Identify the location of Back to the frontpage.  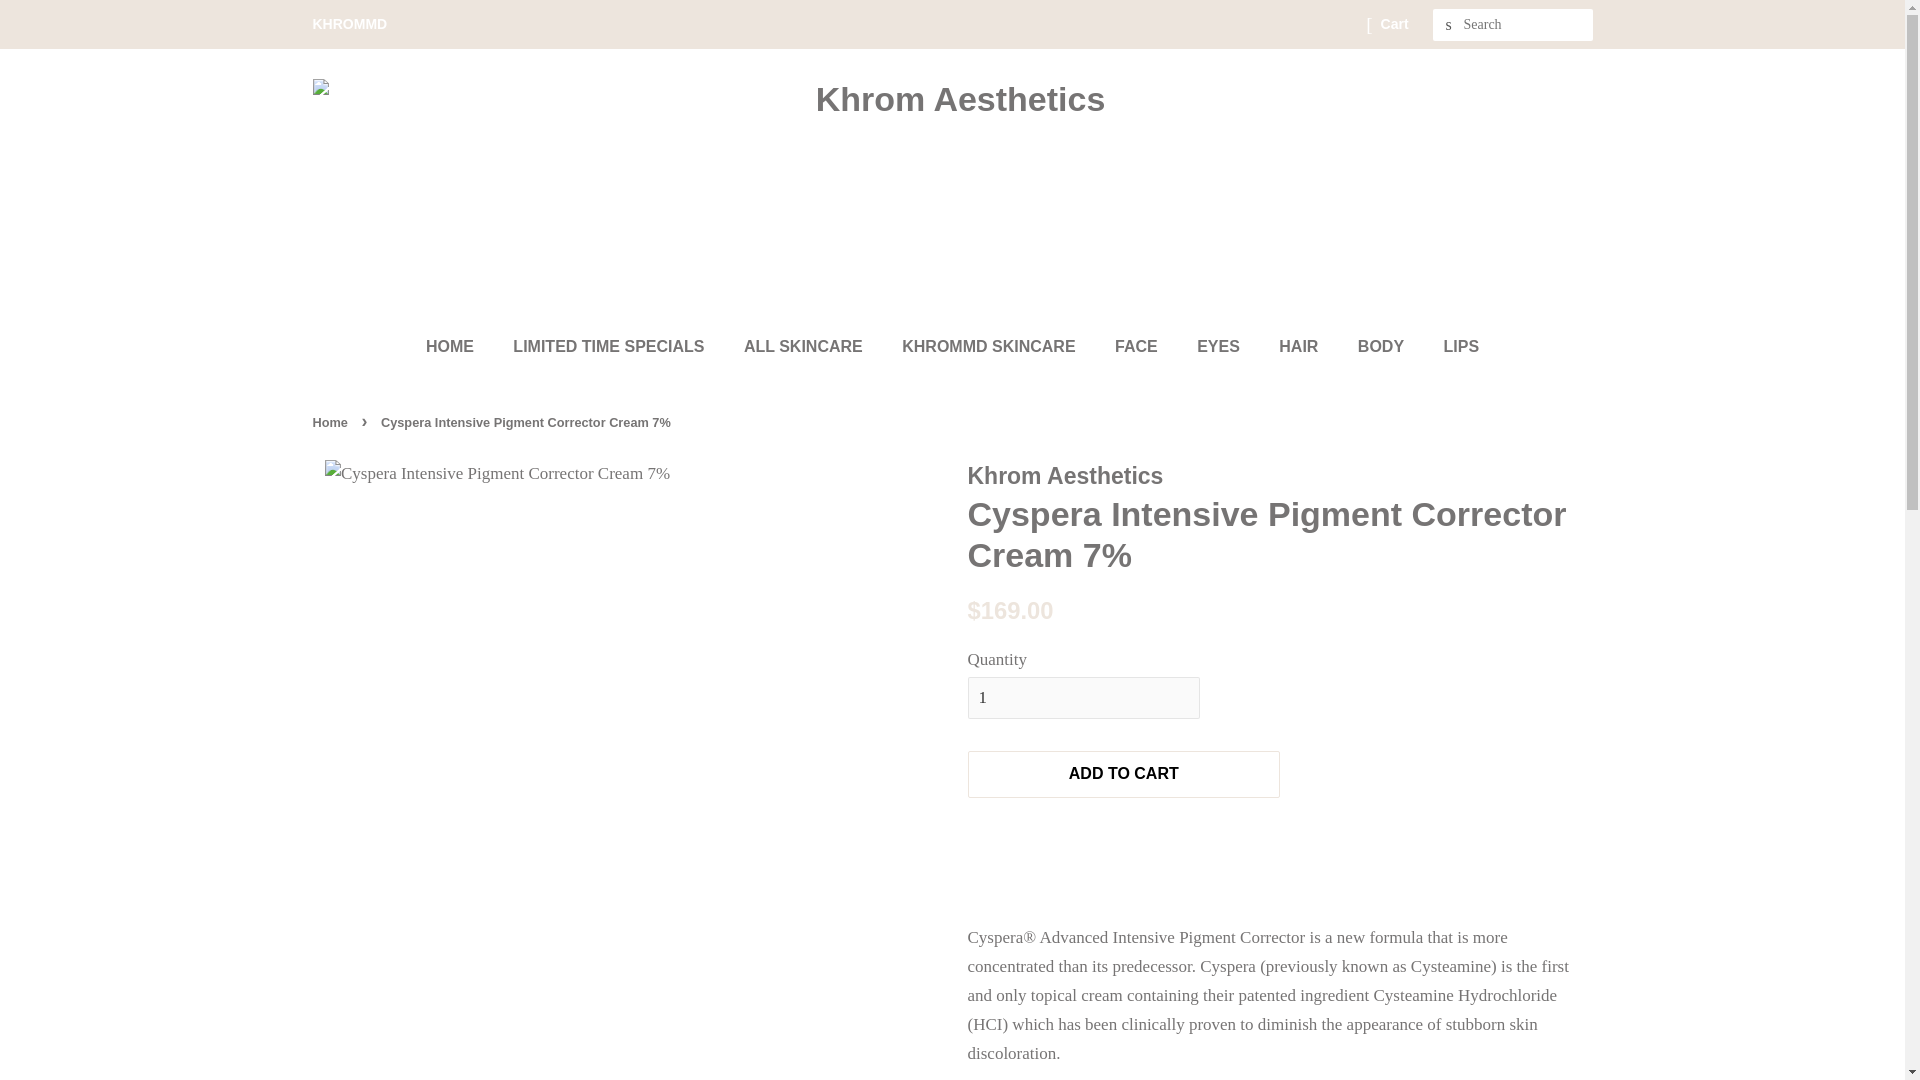
(331, 422).